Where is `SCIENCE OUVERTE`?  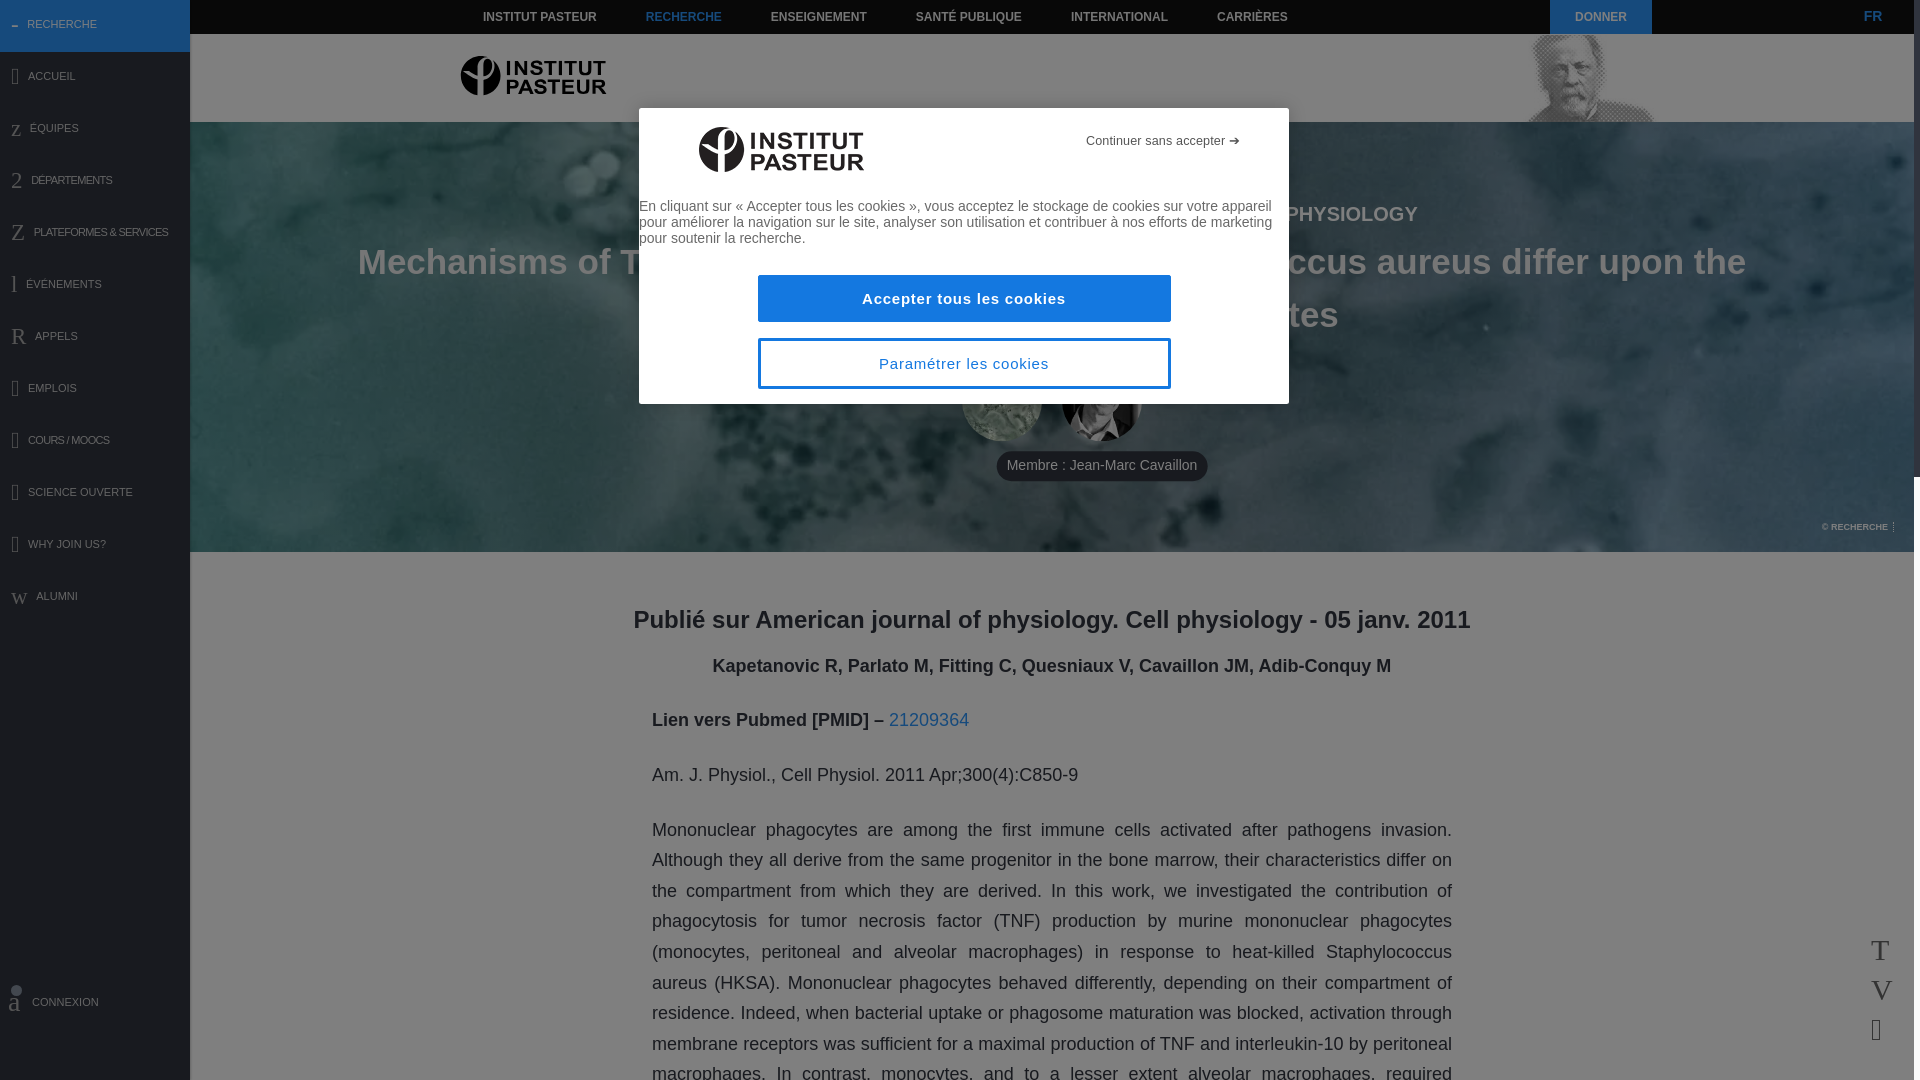 SCIENCE OUVERTE is located at coordinates (95, 494).